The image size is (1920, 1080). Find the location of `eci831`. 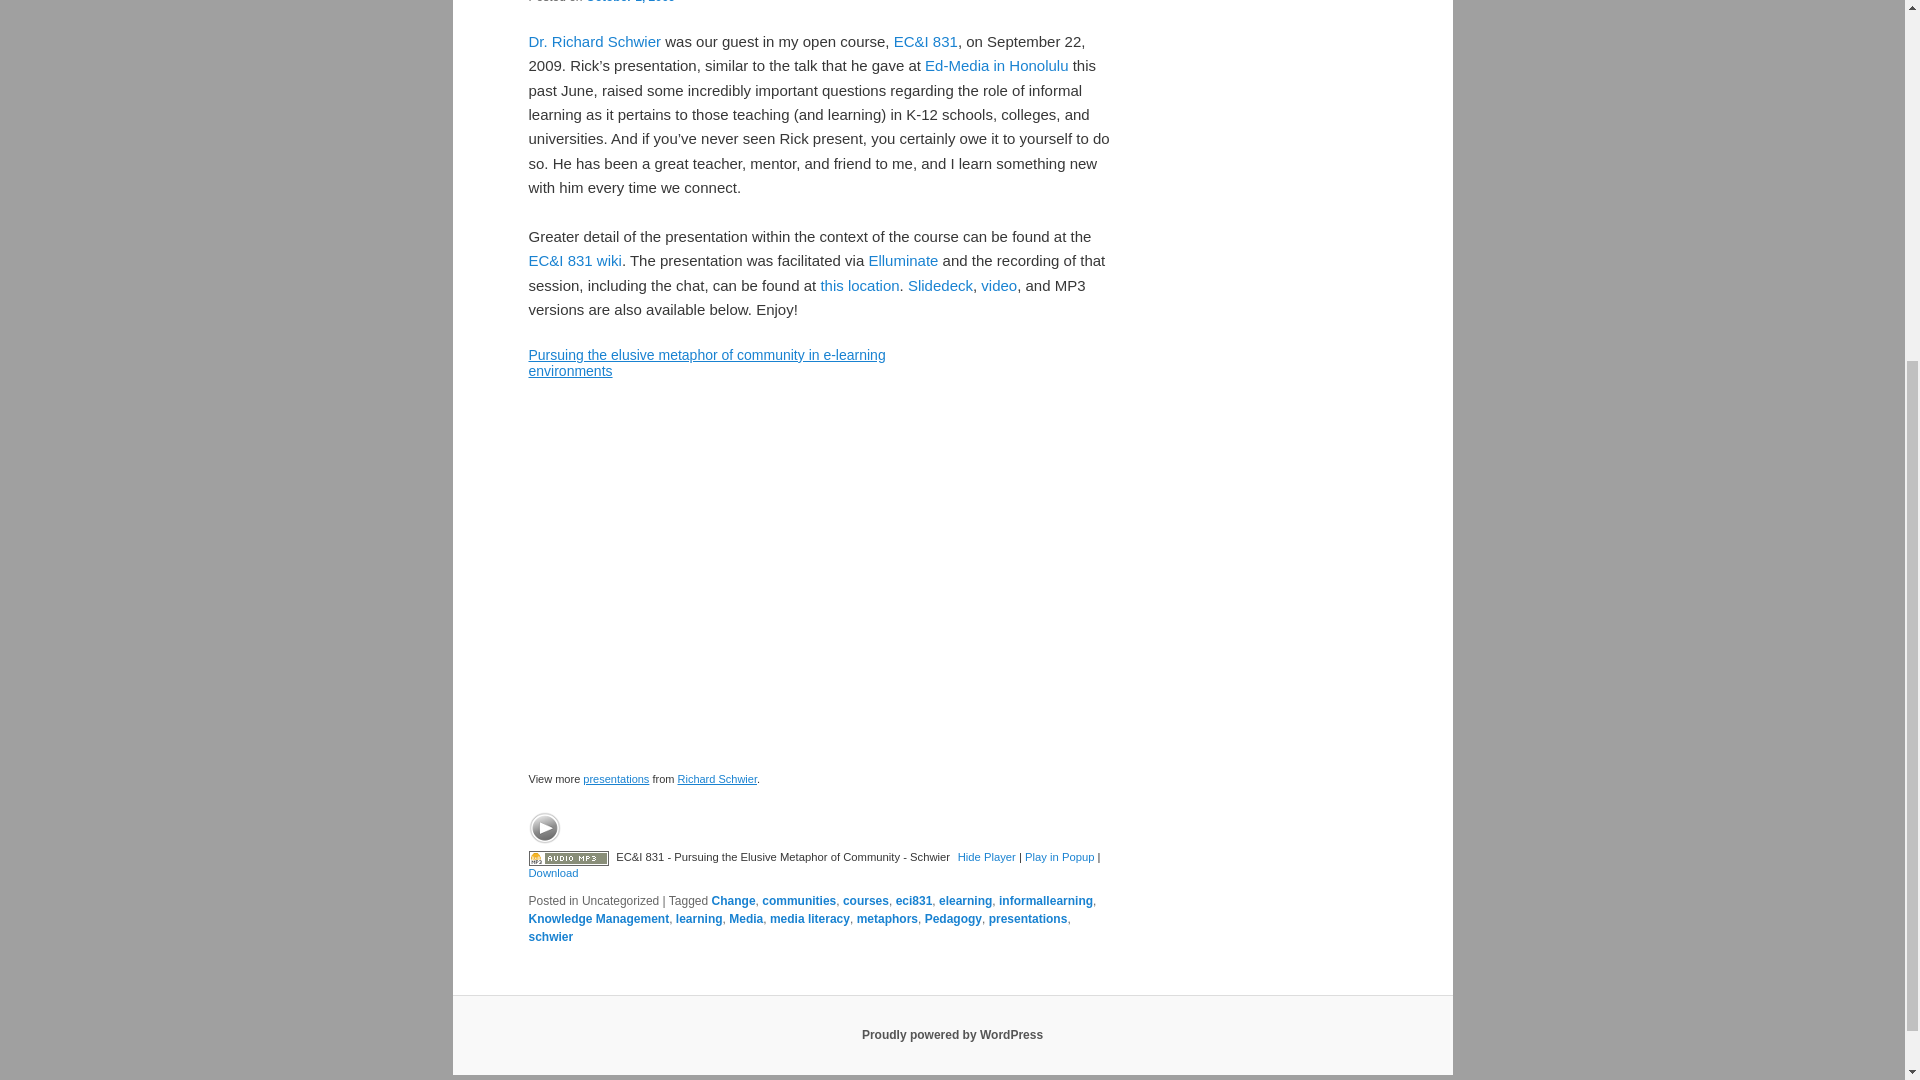

eci831 is located at coordinates (914, 901).